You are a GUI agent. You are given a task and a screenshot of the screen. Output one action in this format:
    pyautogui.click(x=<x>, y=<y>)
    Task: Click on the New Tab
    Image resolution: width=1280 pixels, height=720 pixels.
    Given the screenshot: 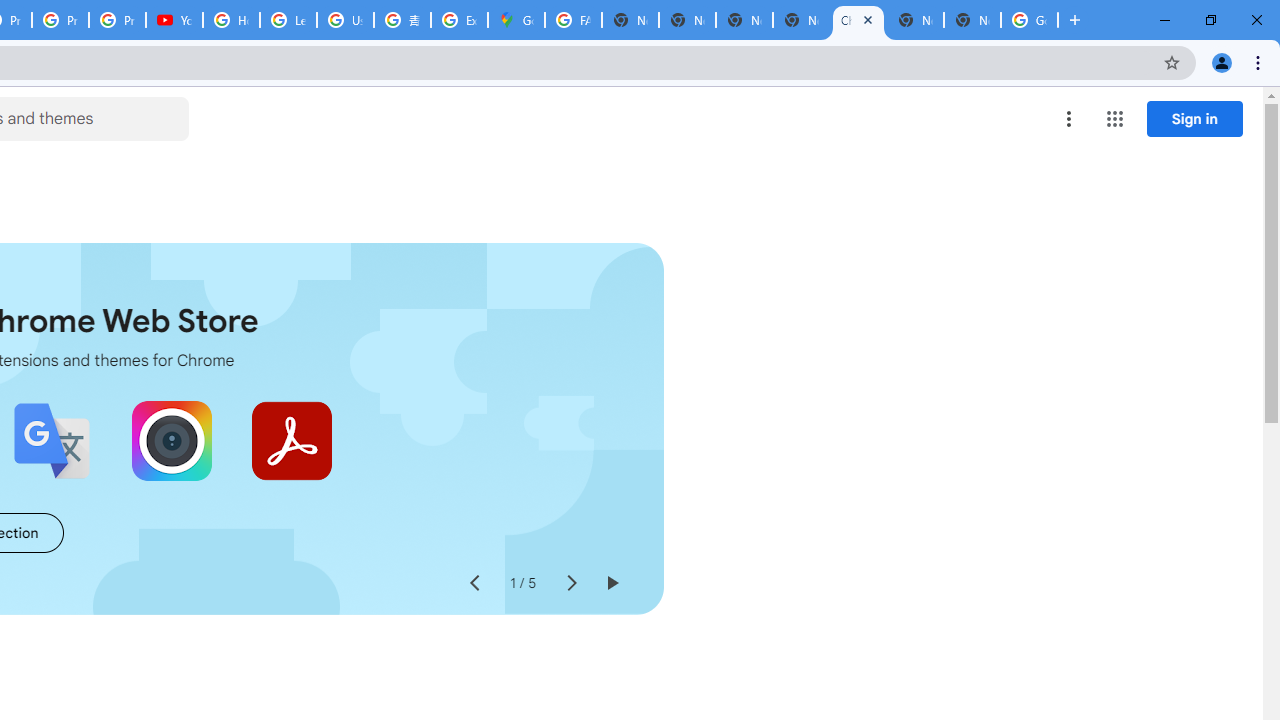 What is the action you would take?
    pyautogui.click(x=972, y=20)
    